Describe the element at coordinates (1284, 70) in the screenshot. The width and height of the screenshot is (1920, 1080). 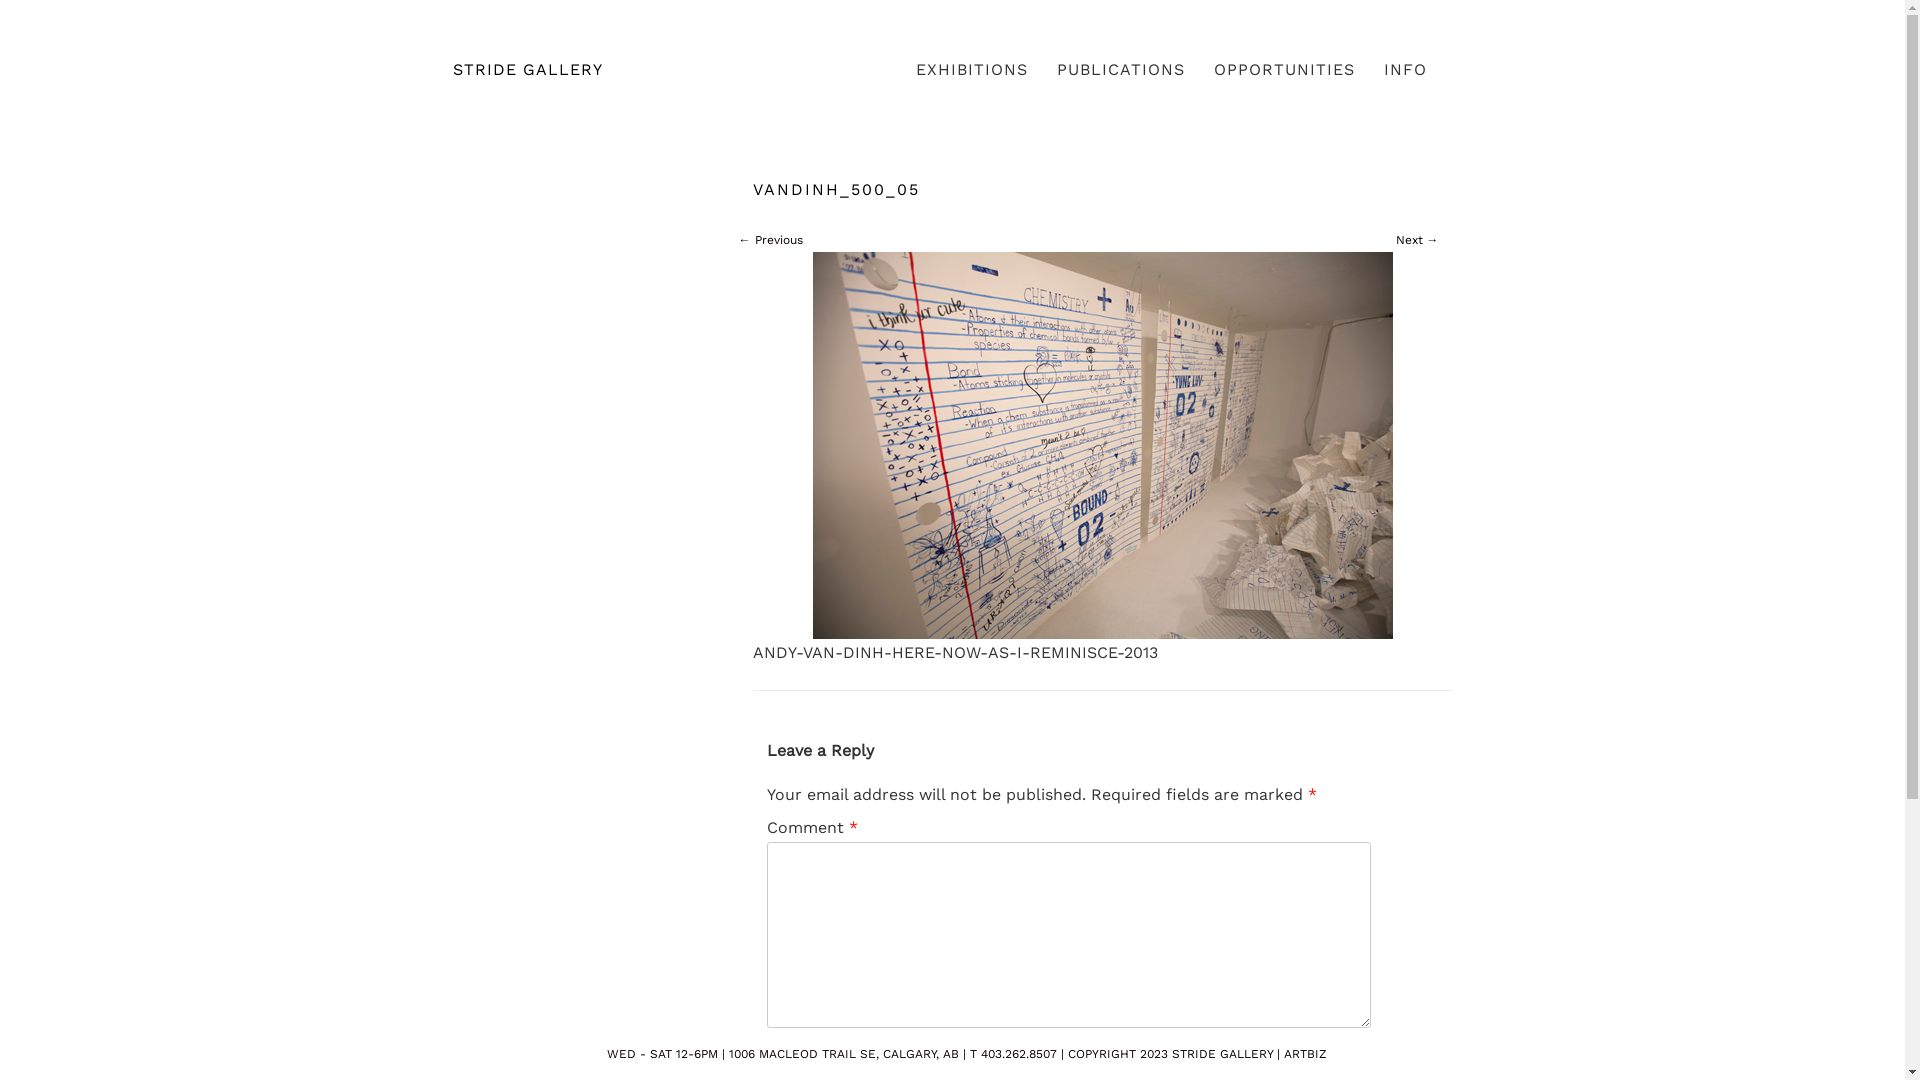
I see `OPPORTUNITIES` at that location.